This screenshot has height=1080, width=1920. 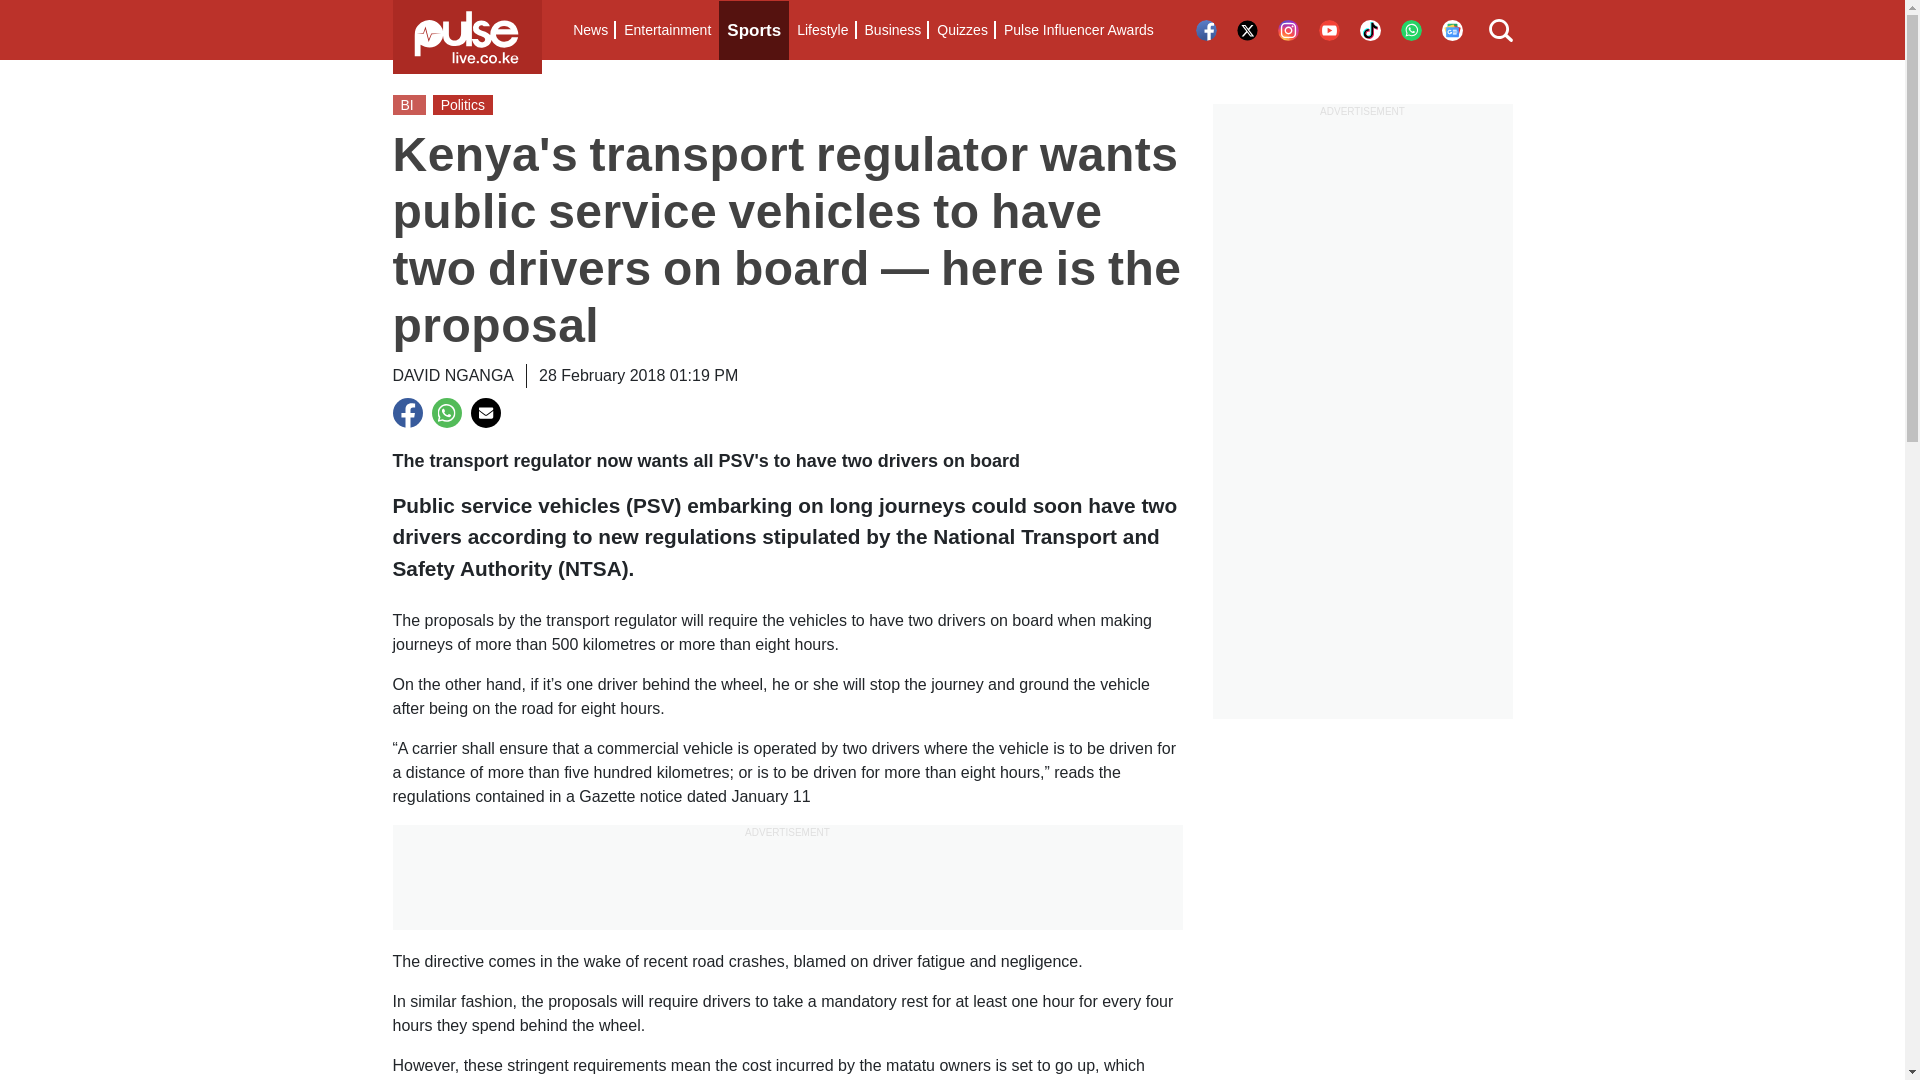 What do you see at coordinates (892, 30) in the screenshot?
I see `Business` at bounding box center [892, 30].